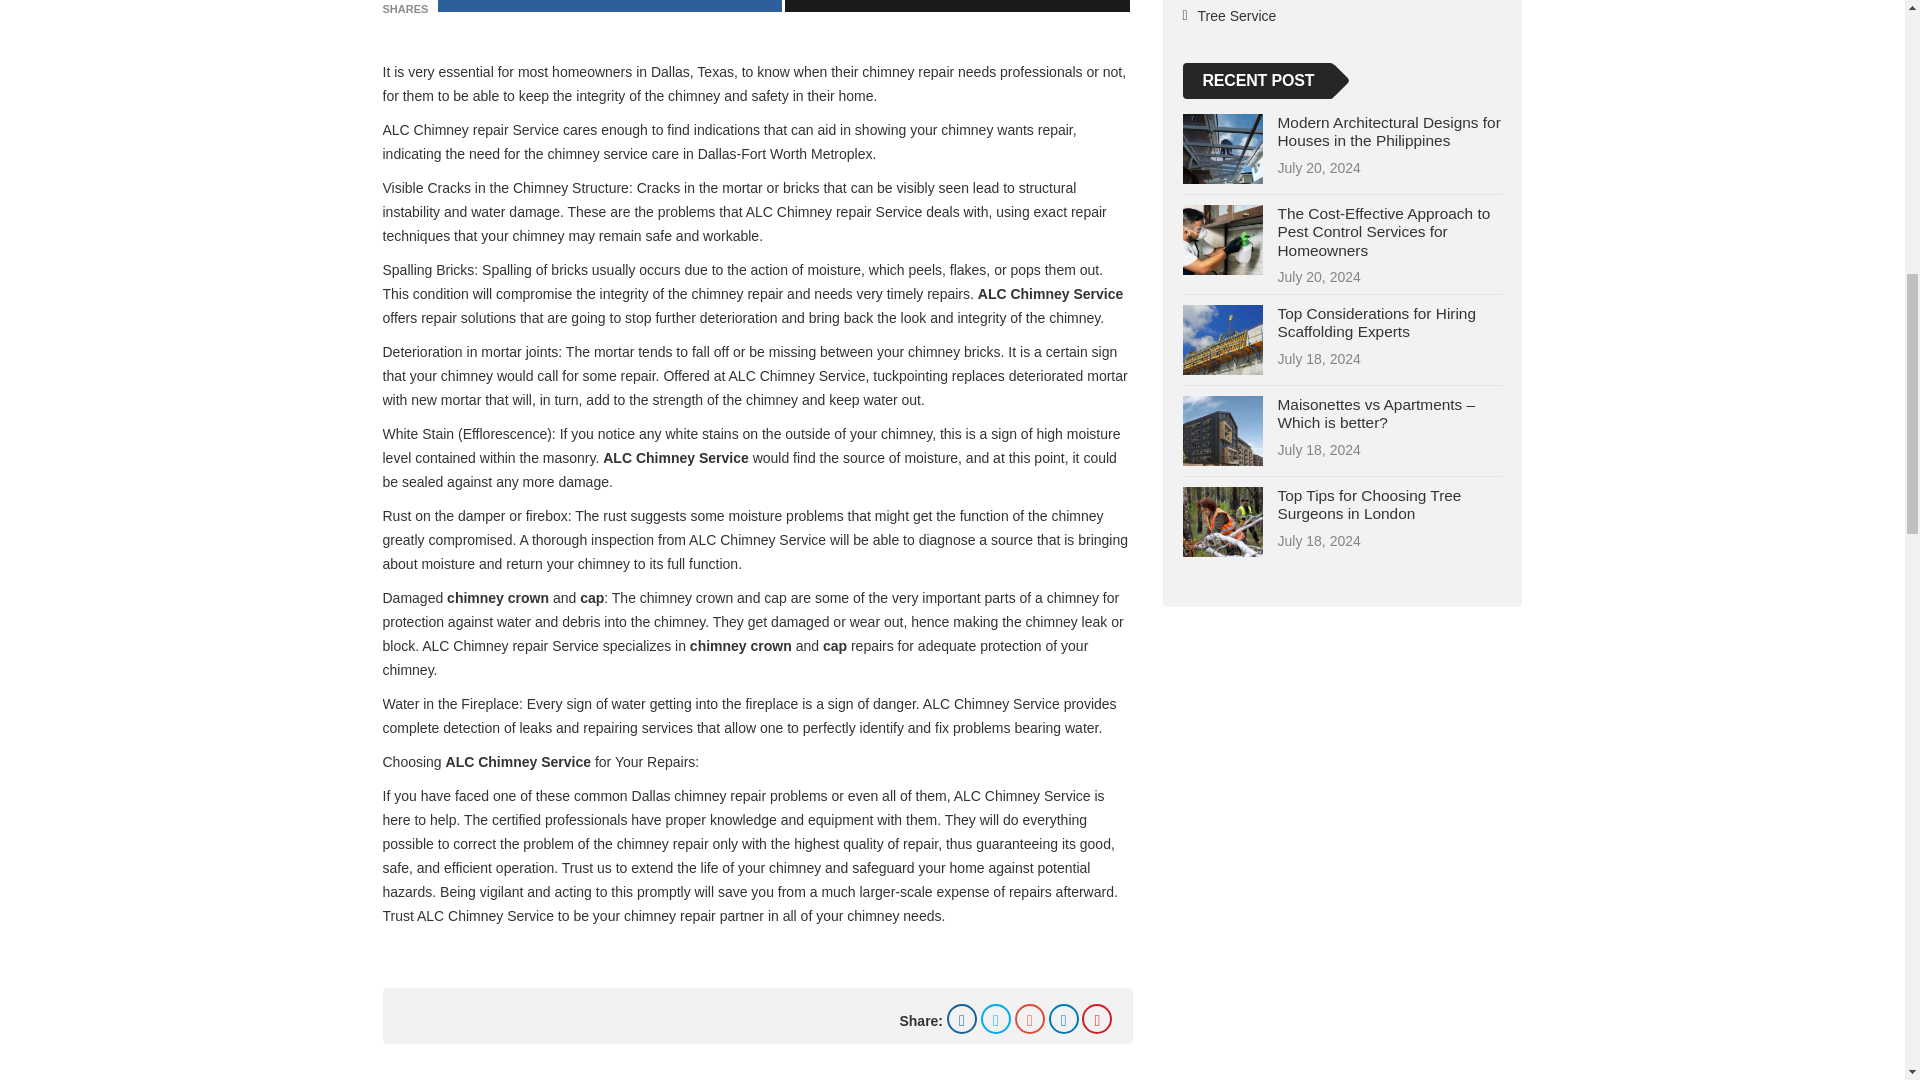 This screenshot has height=1080, width=1920. What do you see at coordinates (996, 1018) in the screenshot?
I see `Twitter` at bounding box center [996, 1018].